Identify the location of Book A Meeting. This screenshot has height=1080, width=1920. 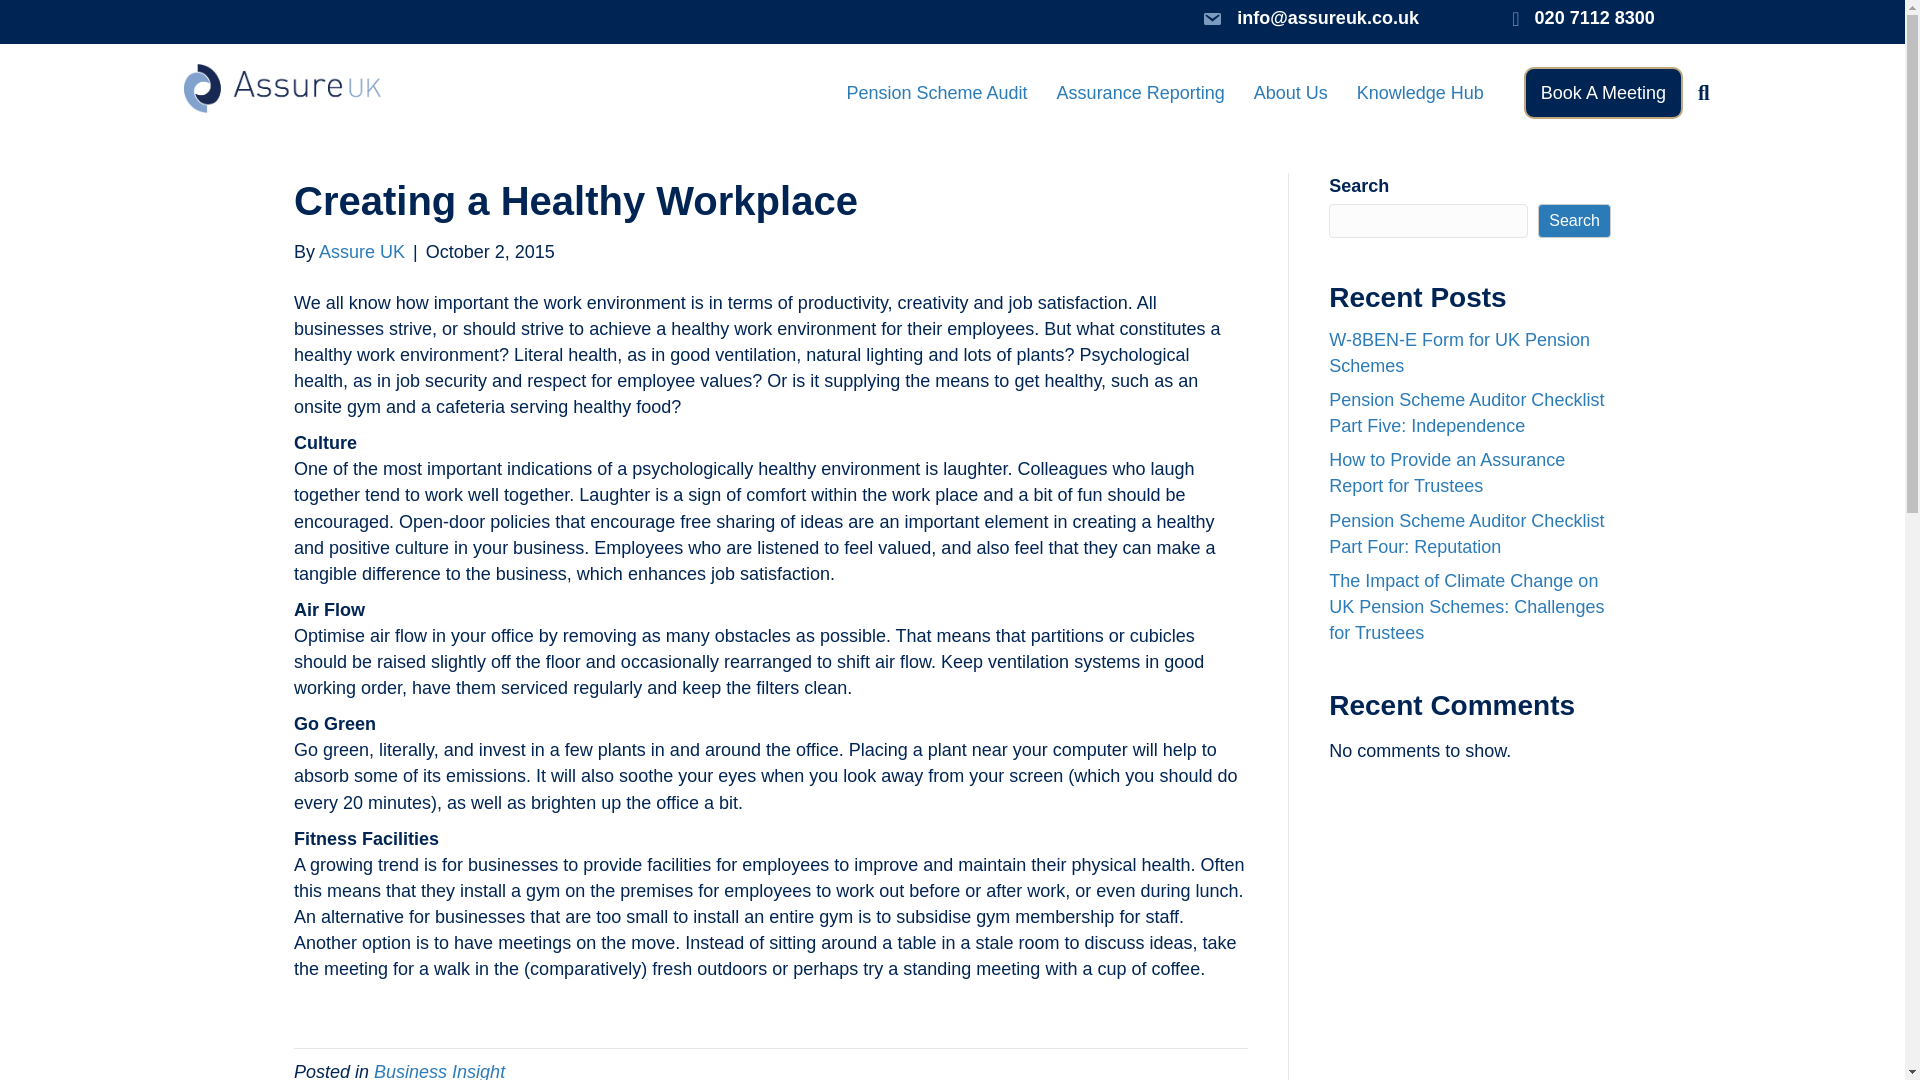
(1604, 92).